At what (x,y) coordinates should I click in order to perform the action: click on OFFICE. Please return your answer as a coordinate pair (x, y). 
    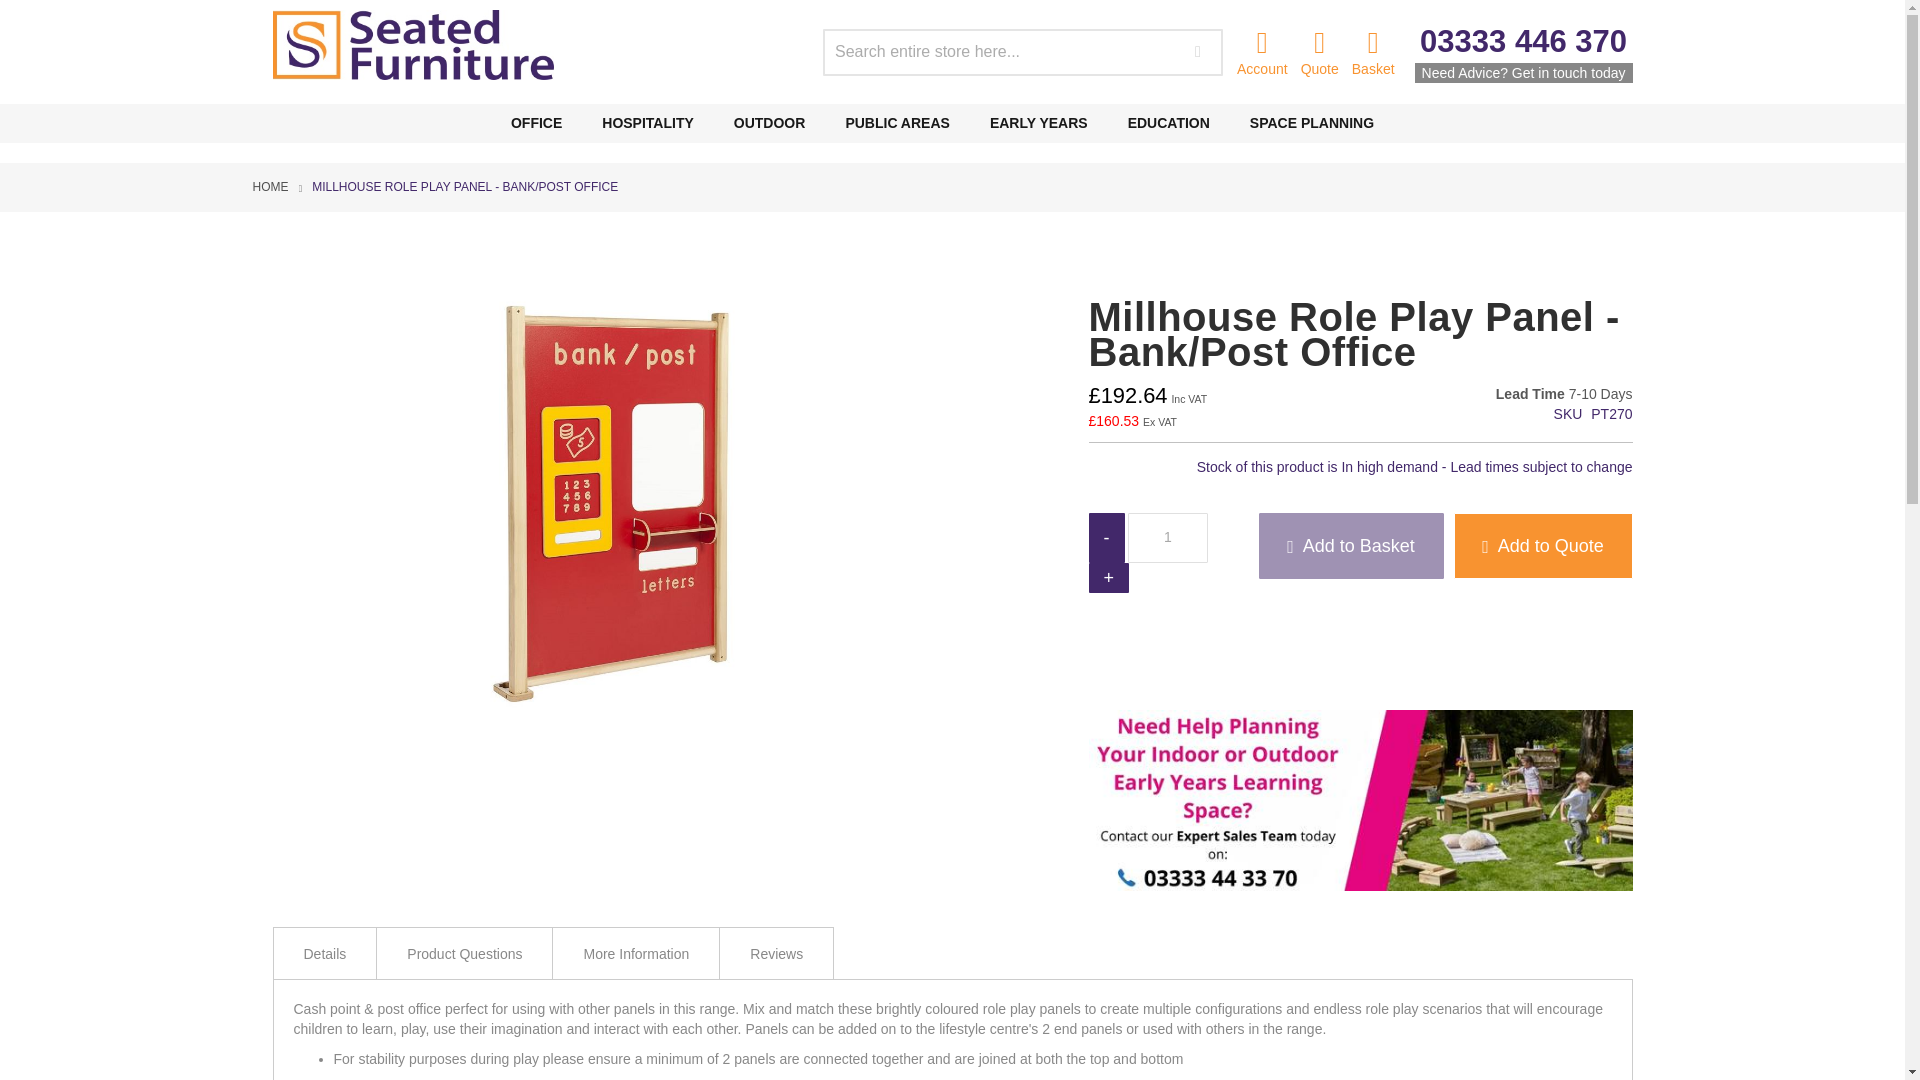
    Looking at the image, I should click on (546, 122).